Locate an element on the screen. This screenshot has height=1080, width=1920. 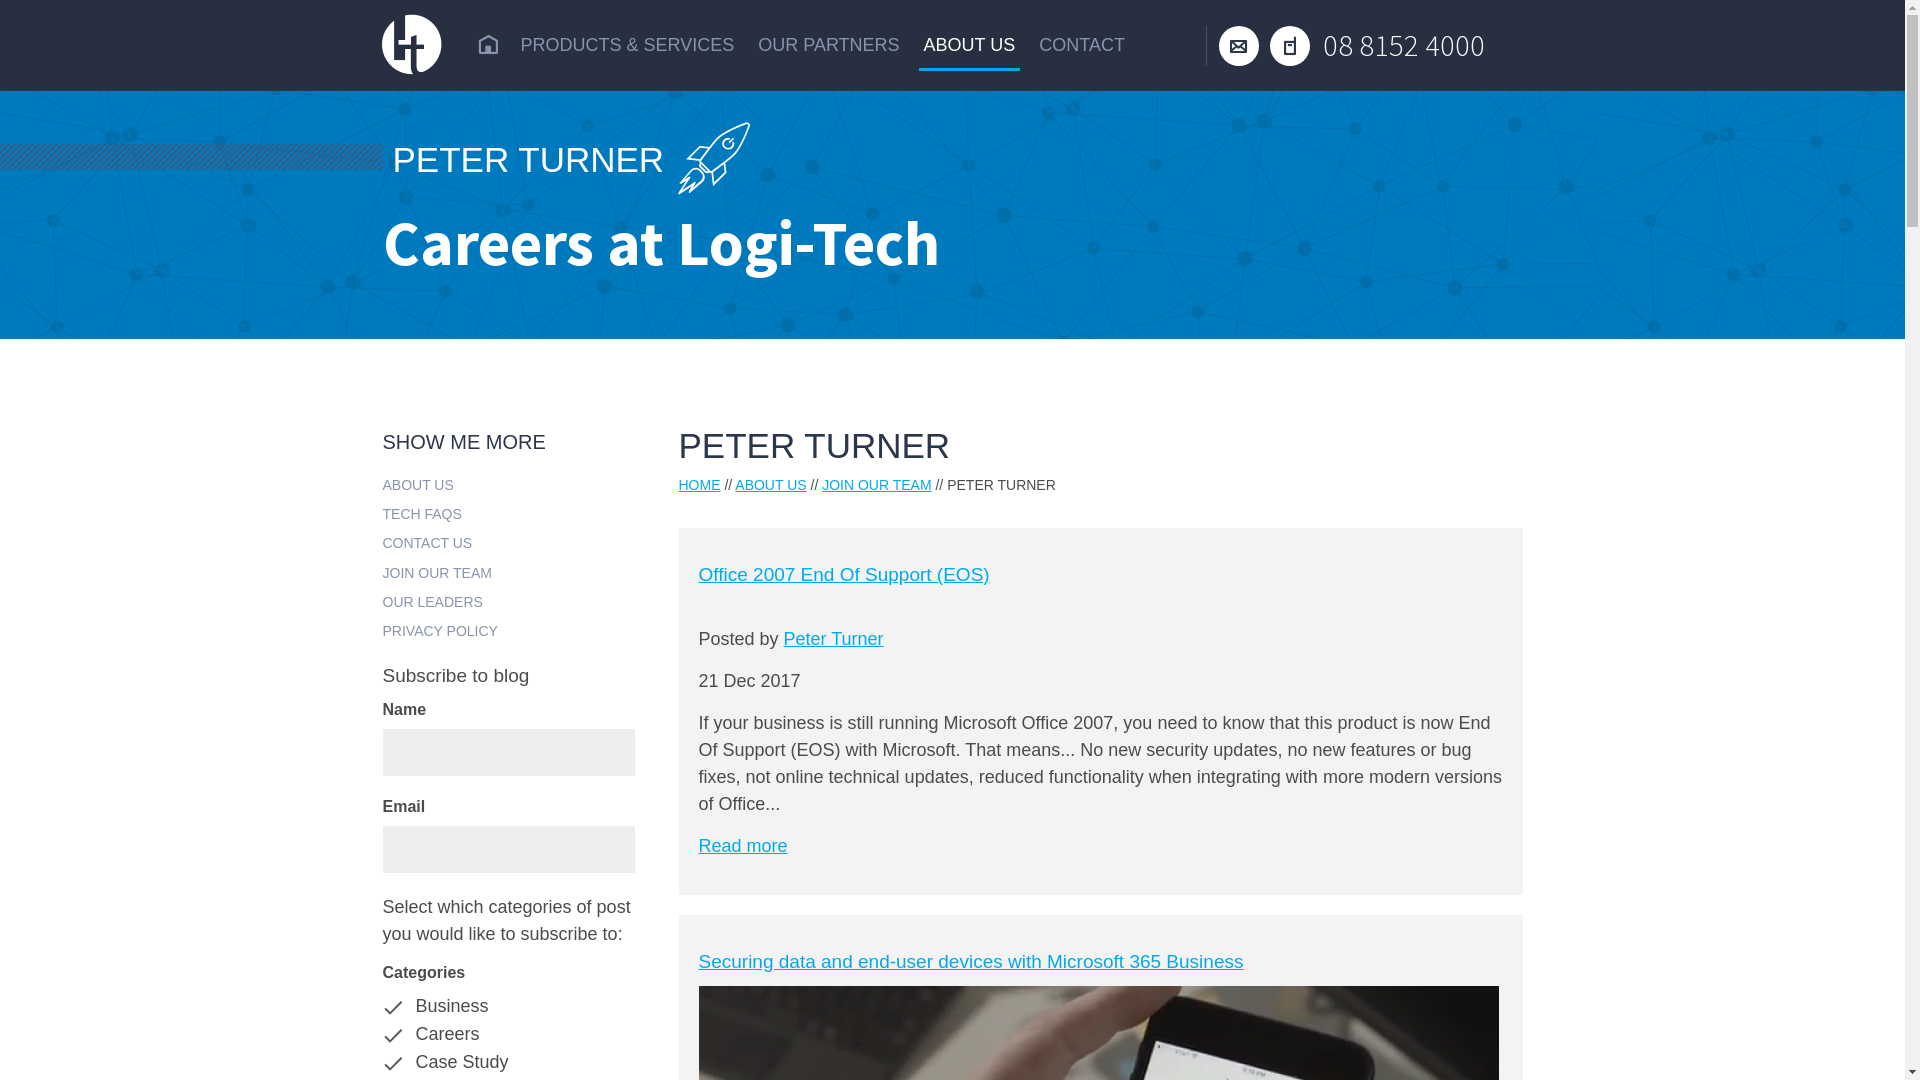
Peter Turner is located at coordinates (834, 639).